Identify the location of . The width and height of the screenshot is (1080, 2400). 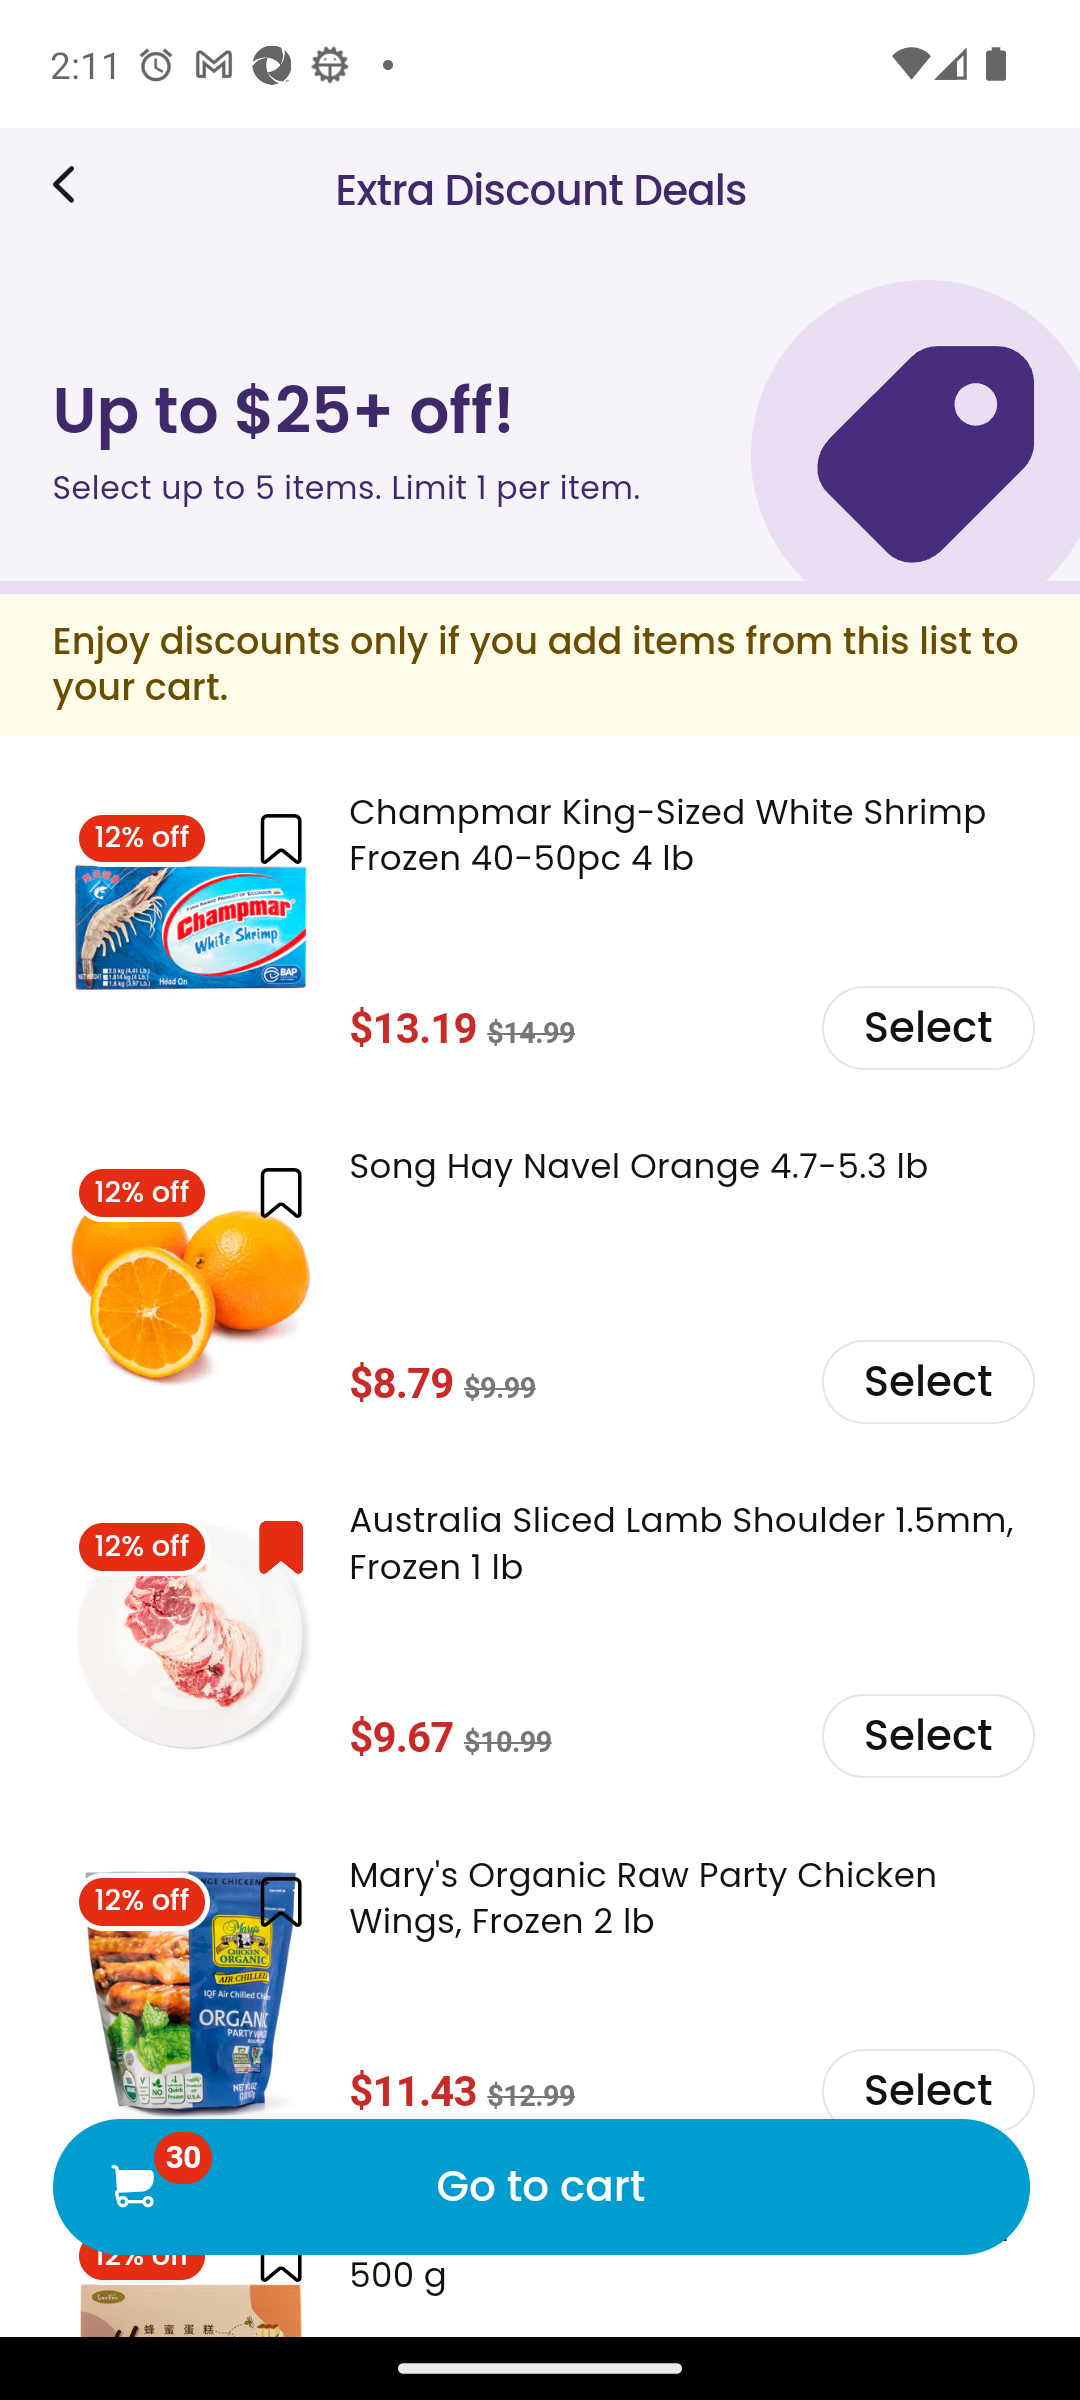
(280, 1902).